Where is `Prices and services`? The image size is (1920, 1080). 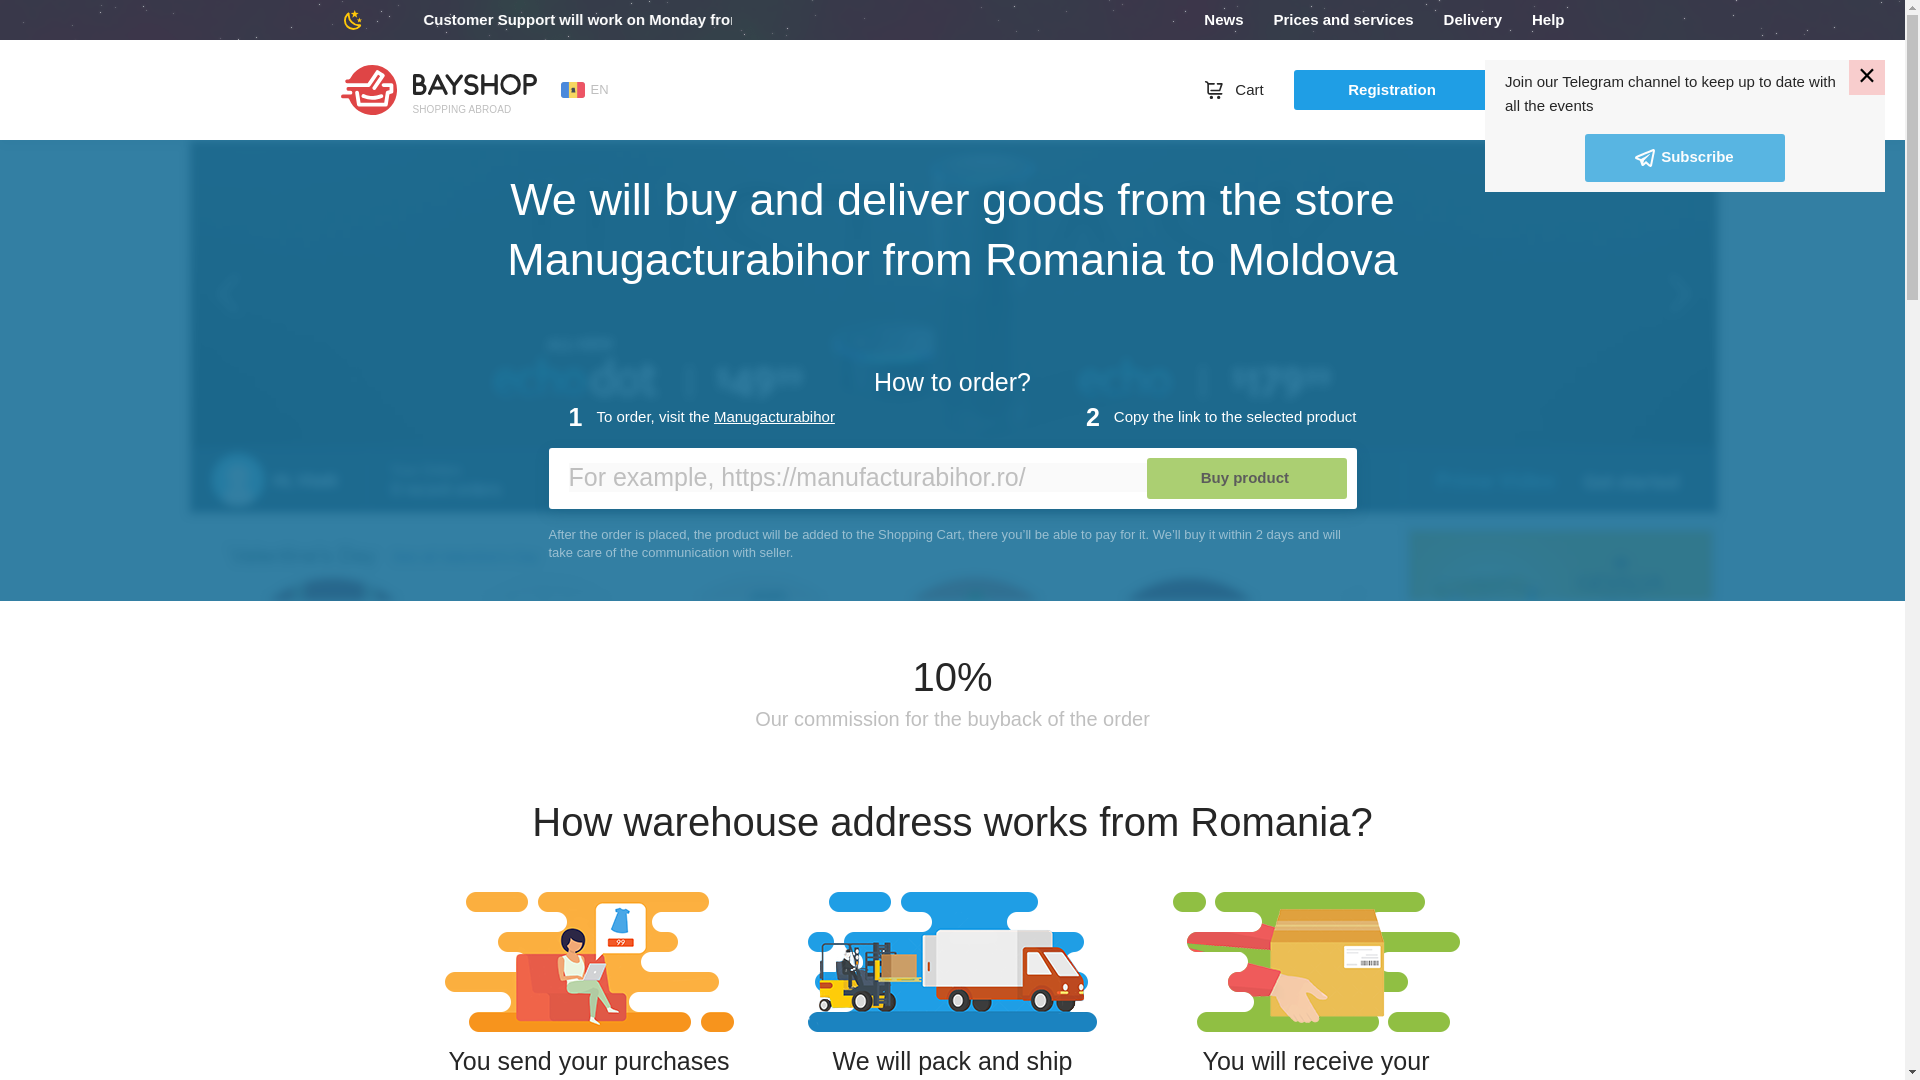 Prices and services is located at coordinates (1342, 20).